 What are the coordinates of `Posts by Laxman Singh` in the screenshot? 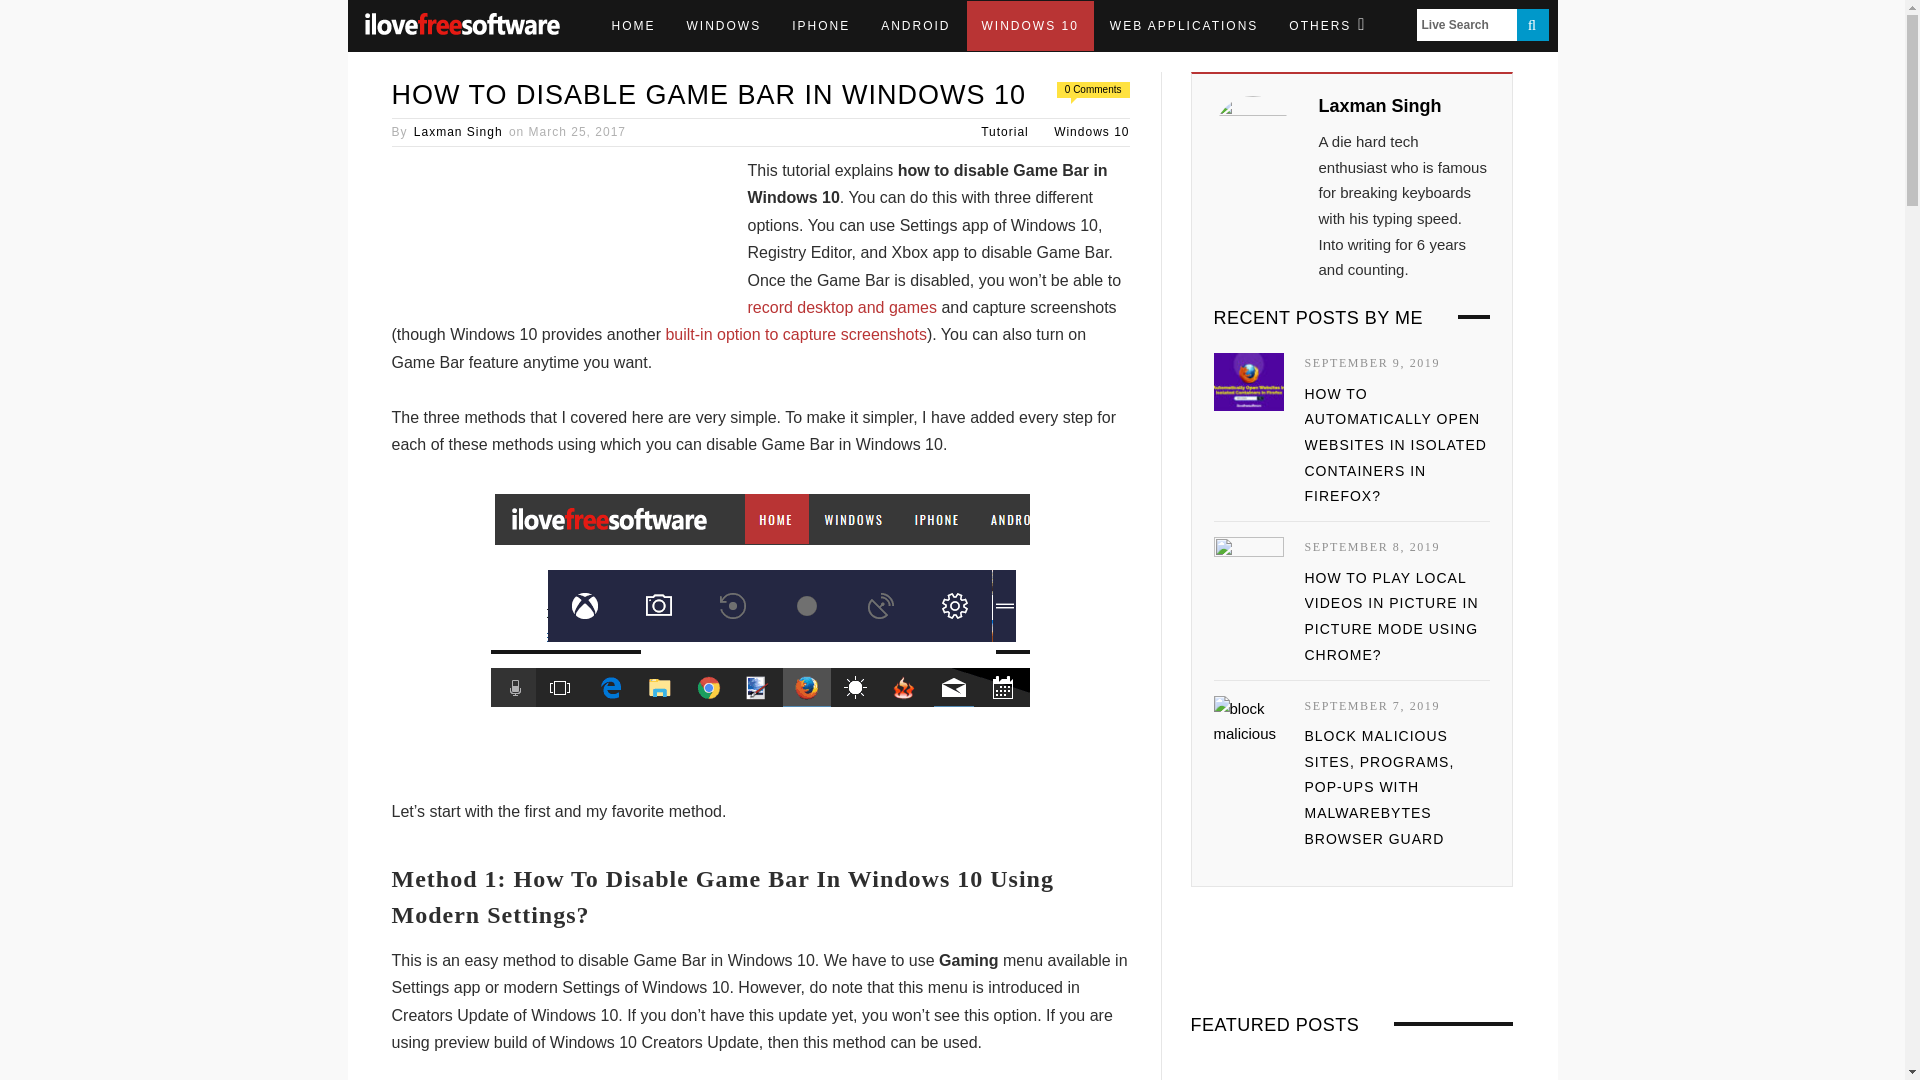 It's located at (458, 132).